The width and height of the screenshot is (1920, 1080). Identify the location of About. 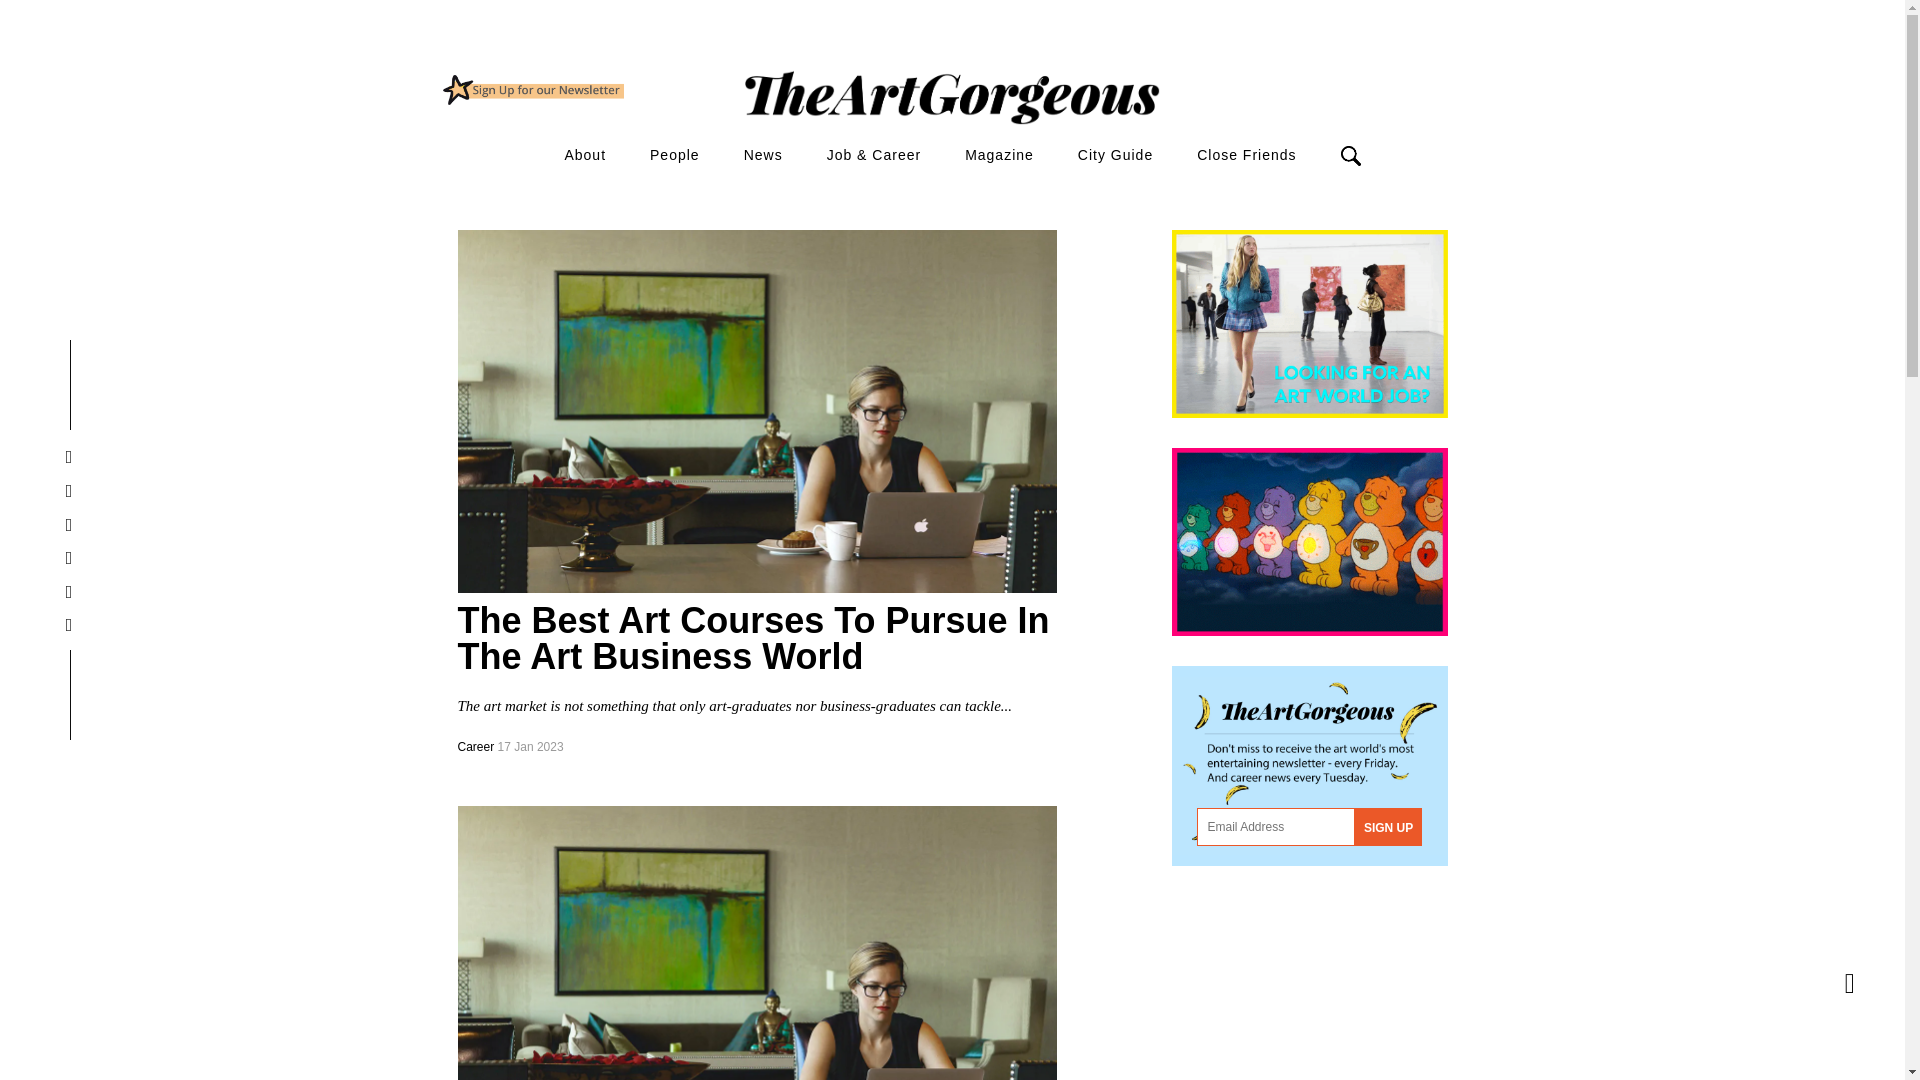
(585, 156).